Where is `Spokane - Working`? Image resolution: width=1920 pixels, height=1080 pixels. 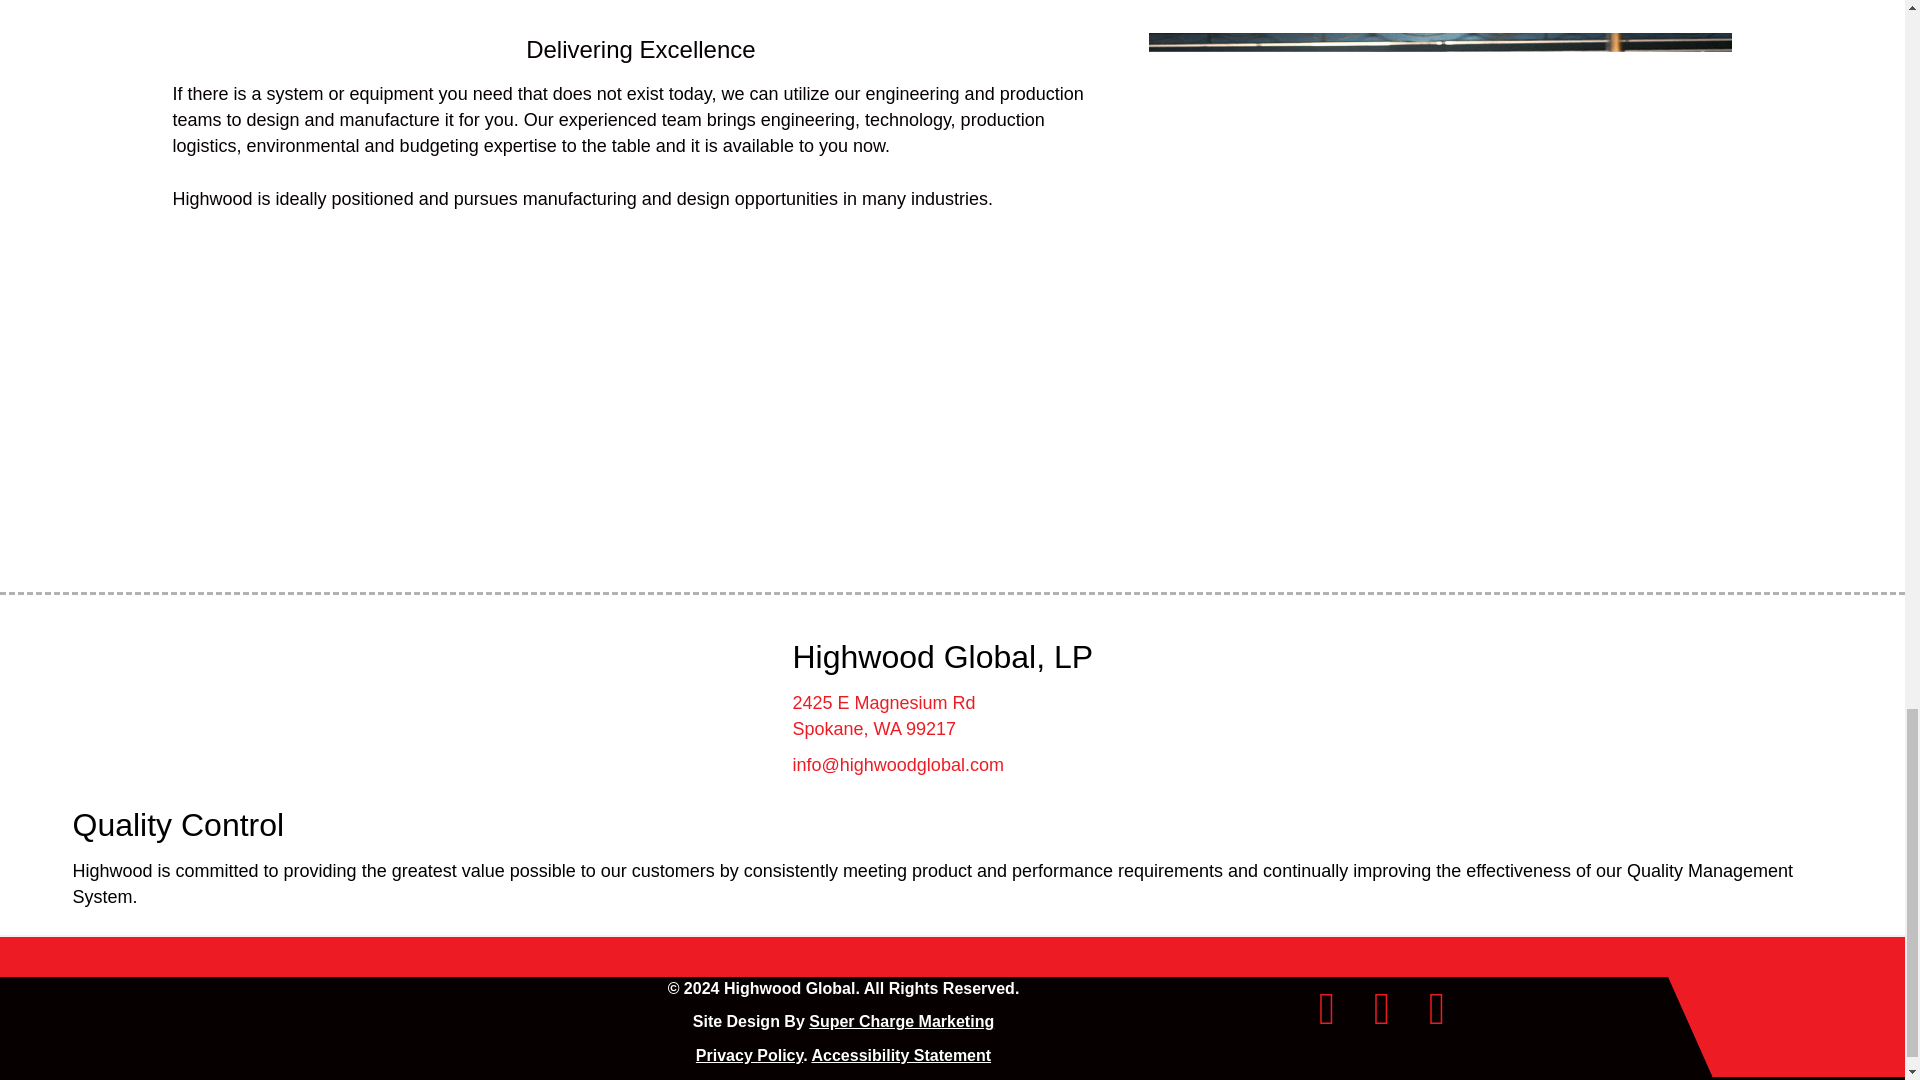 Spokane - Working is located at coordinates (1440, 208).